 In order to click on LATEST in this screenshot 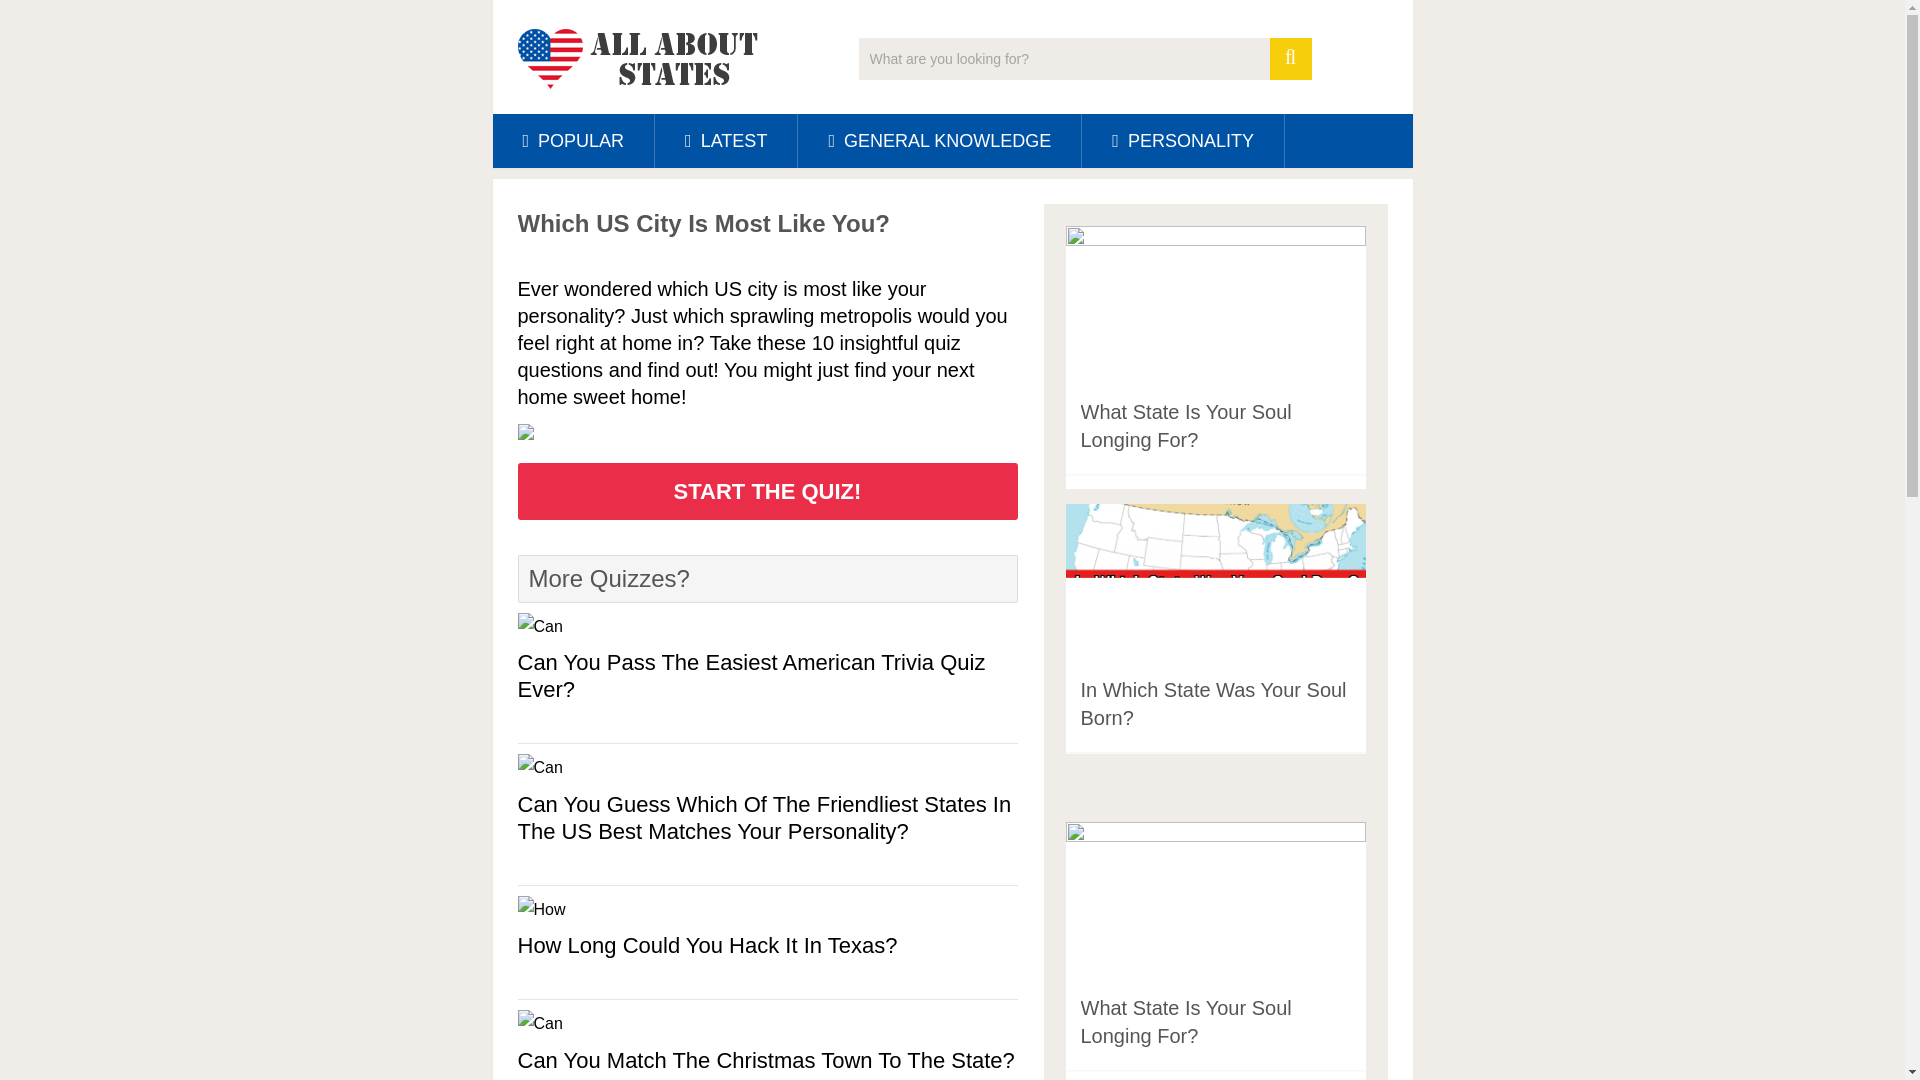, I will do `click(725, 141)`.